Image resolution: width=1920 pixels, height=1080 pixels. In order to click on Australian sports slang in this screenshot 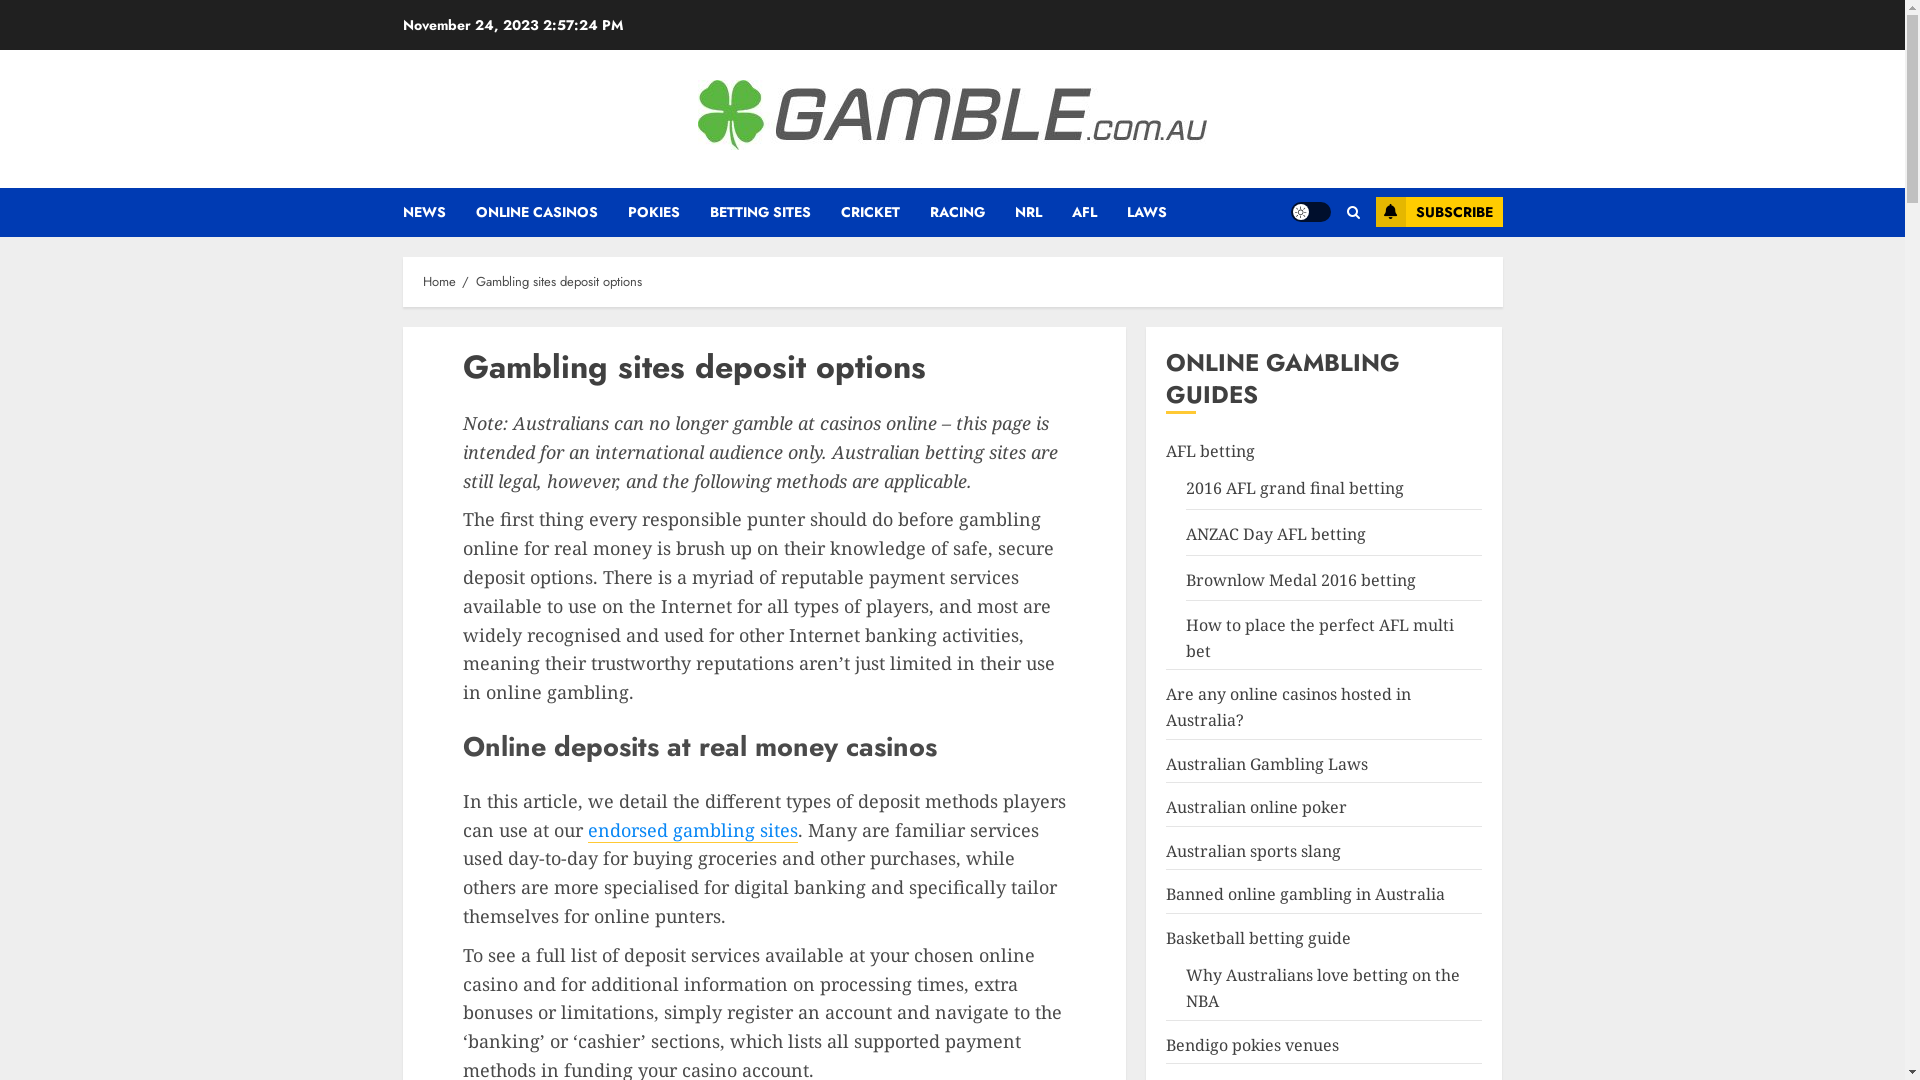, I will do `click(1254, 852)`.